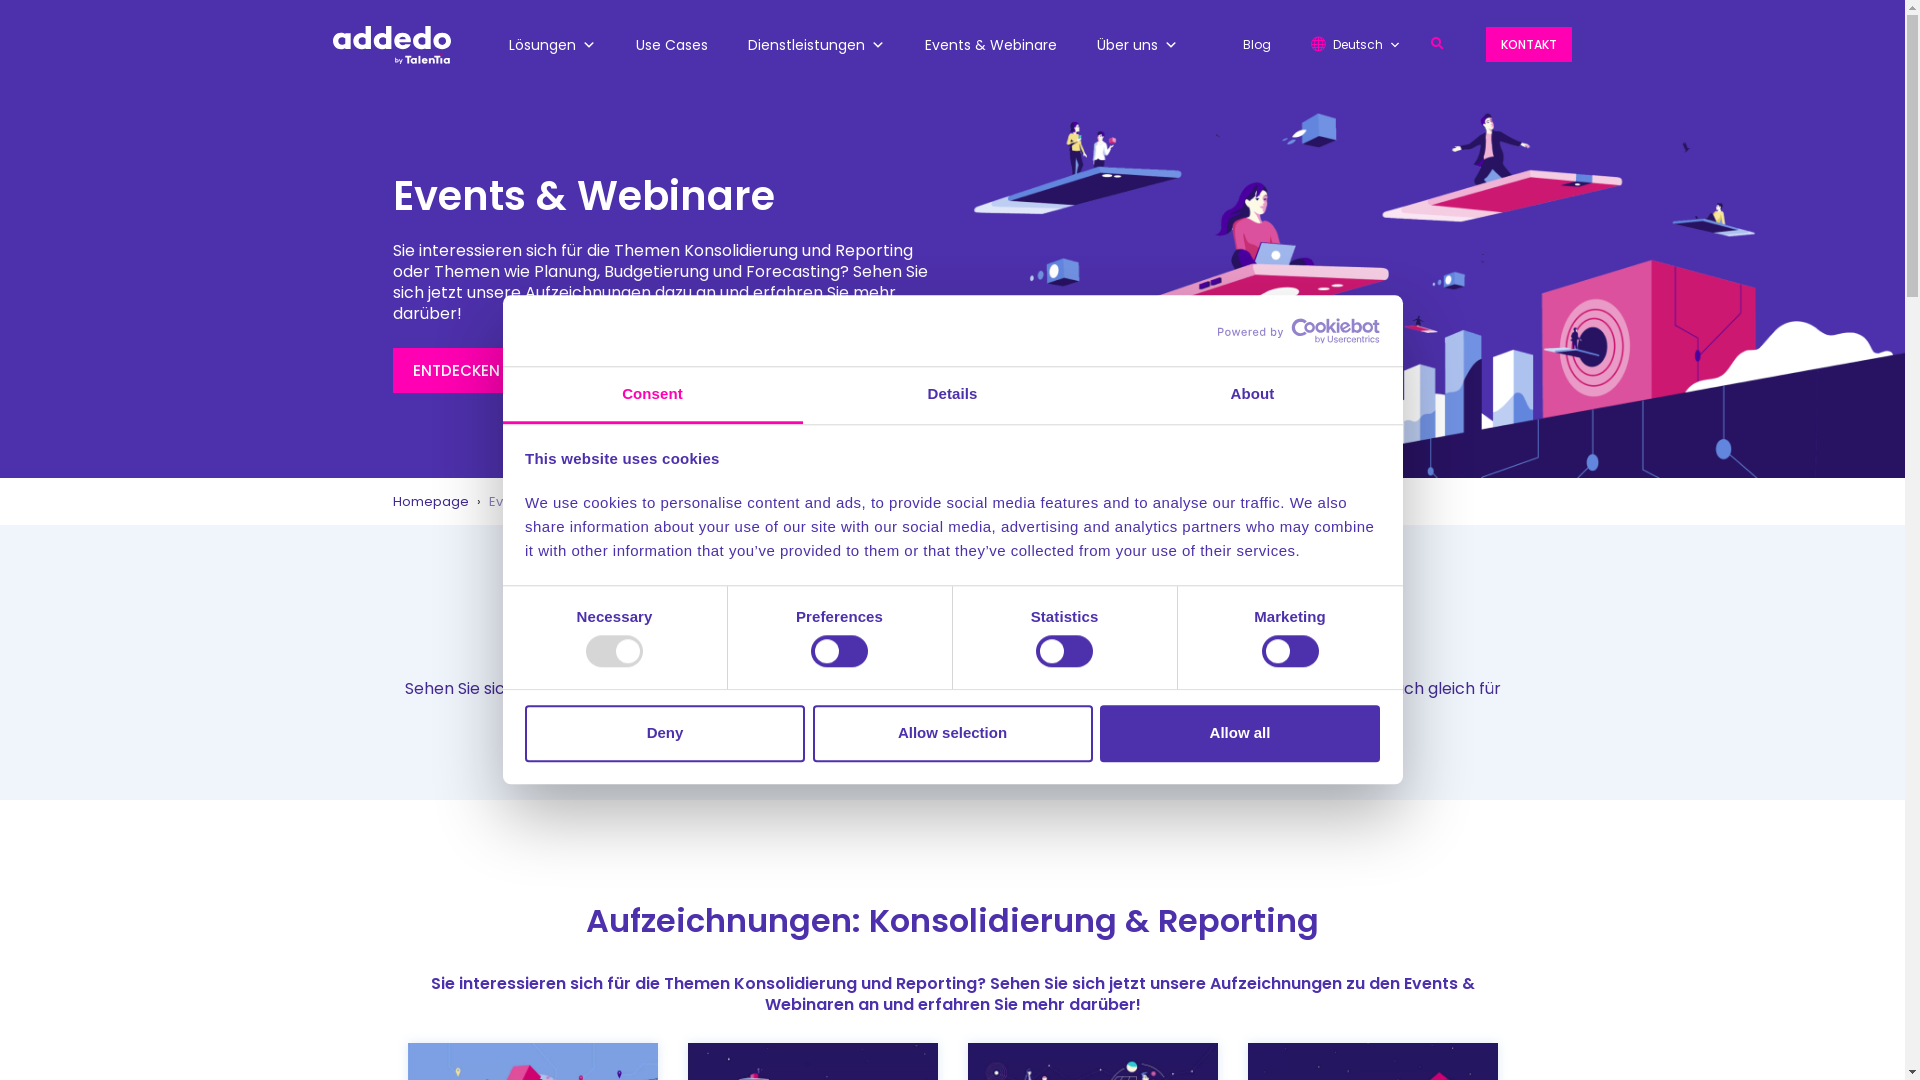 This screenshot has width=1920, height=1080. Describe the element at coordinates (391, 46) in the screenshot. I see `Logo_Addedo-by-Talentia` at that location.